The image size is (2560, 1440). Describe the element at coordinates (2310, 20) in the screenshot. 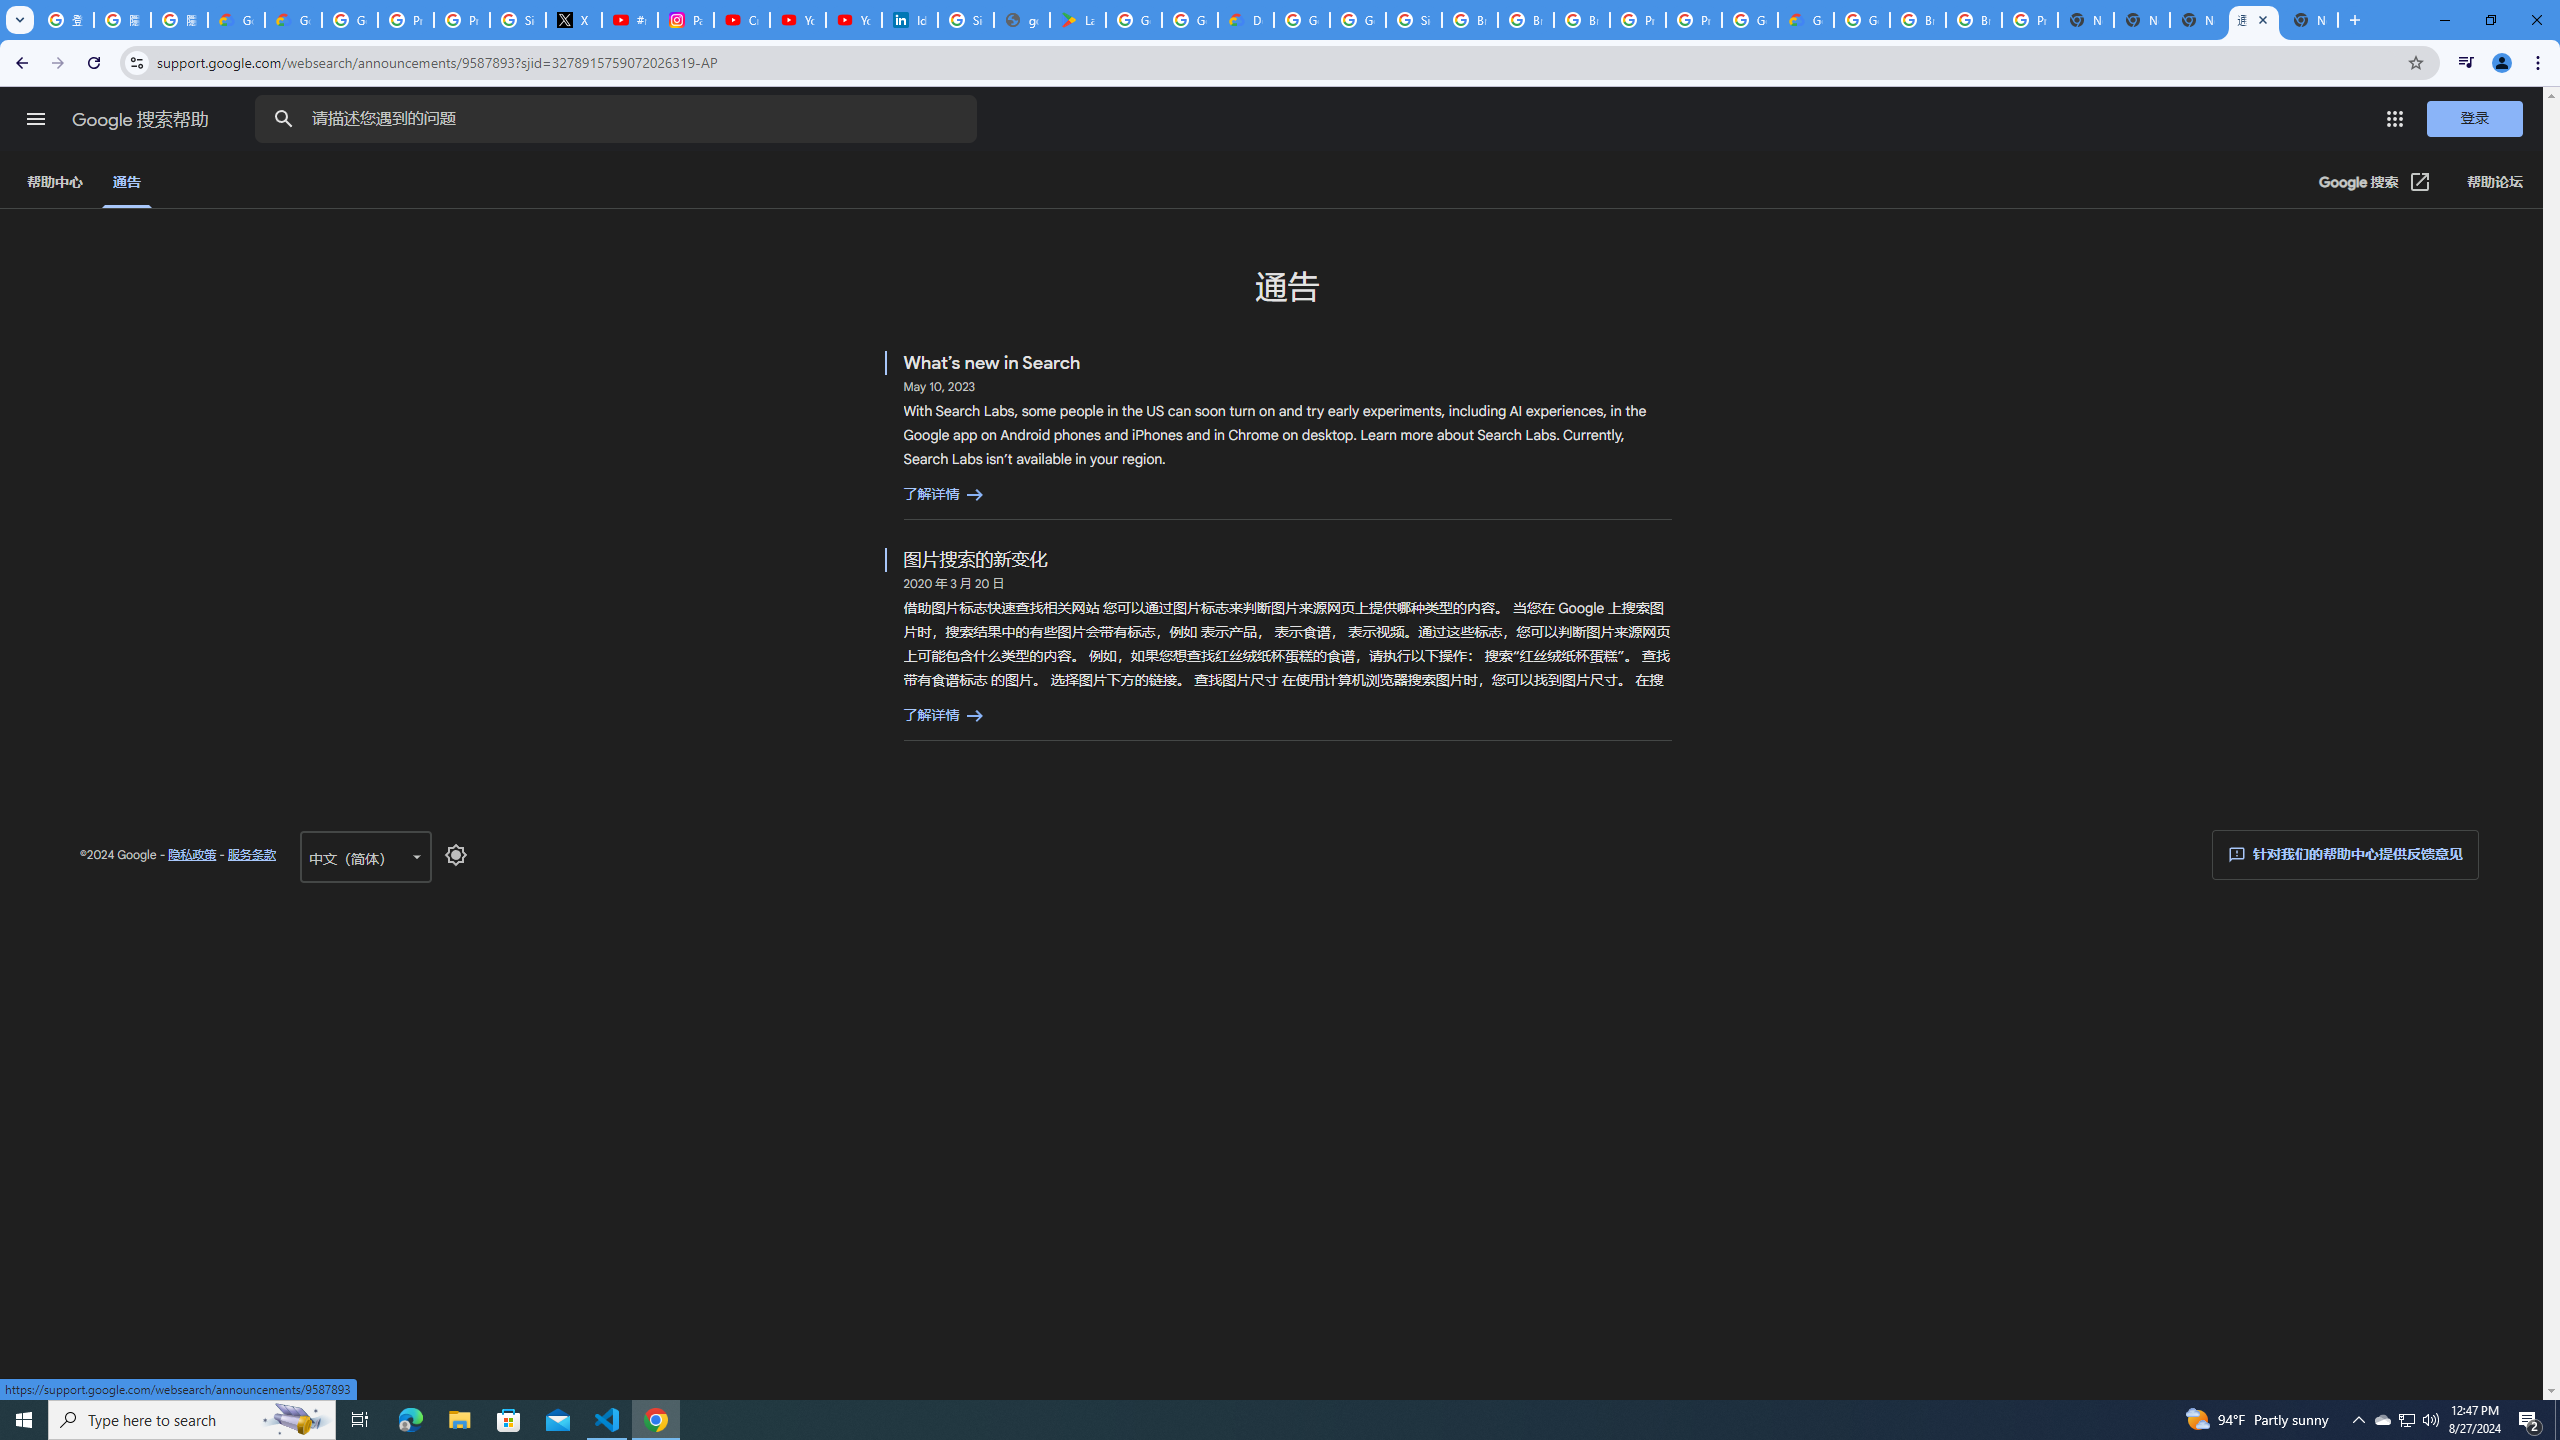

I see `New Tab` at that location.